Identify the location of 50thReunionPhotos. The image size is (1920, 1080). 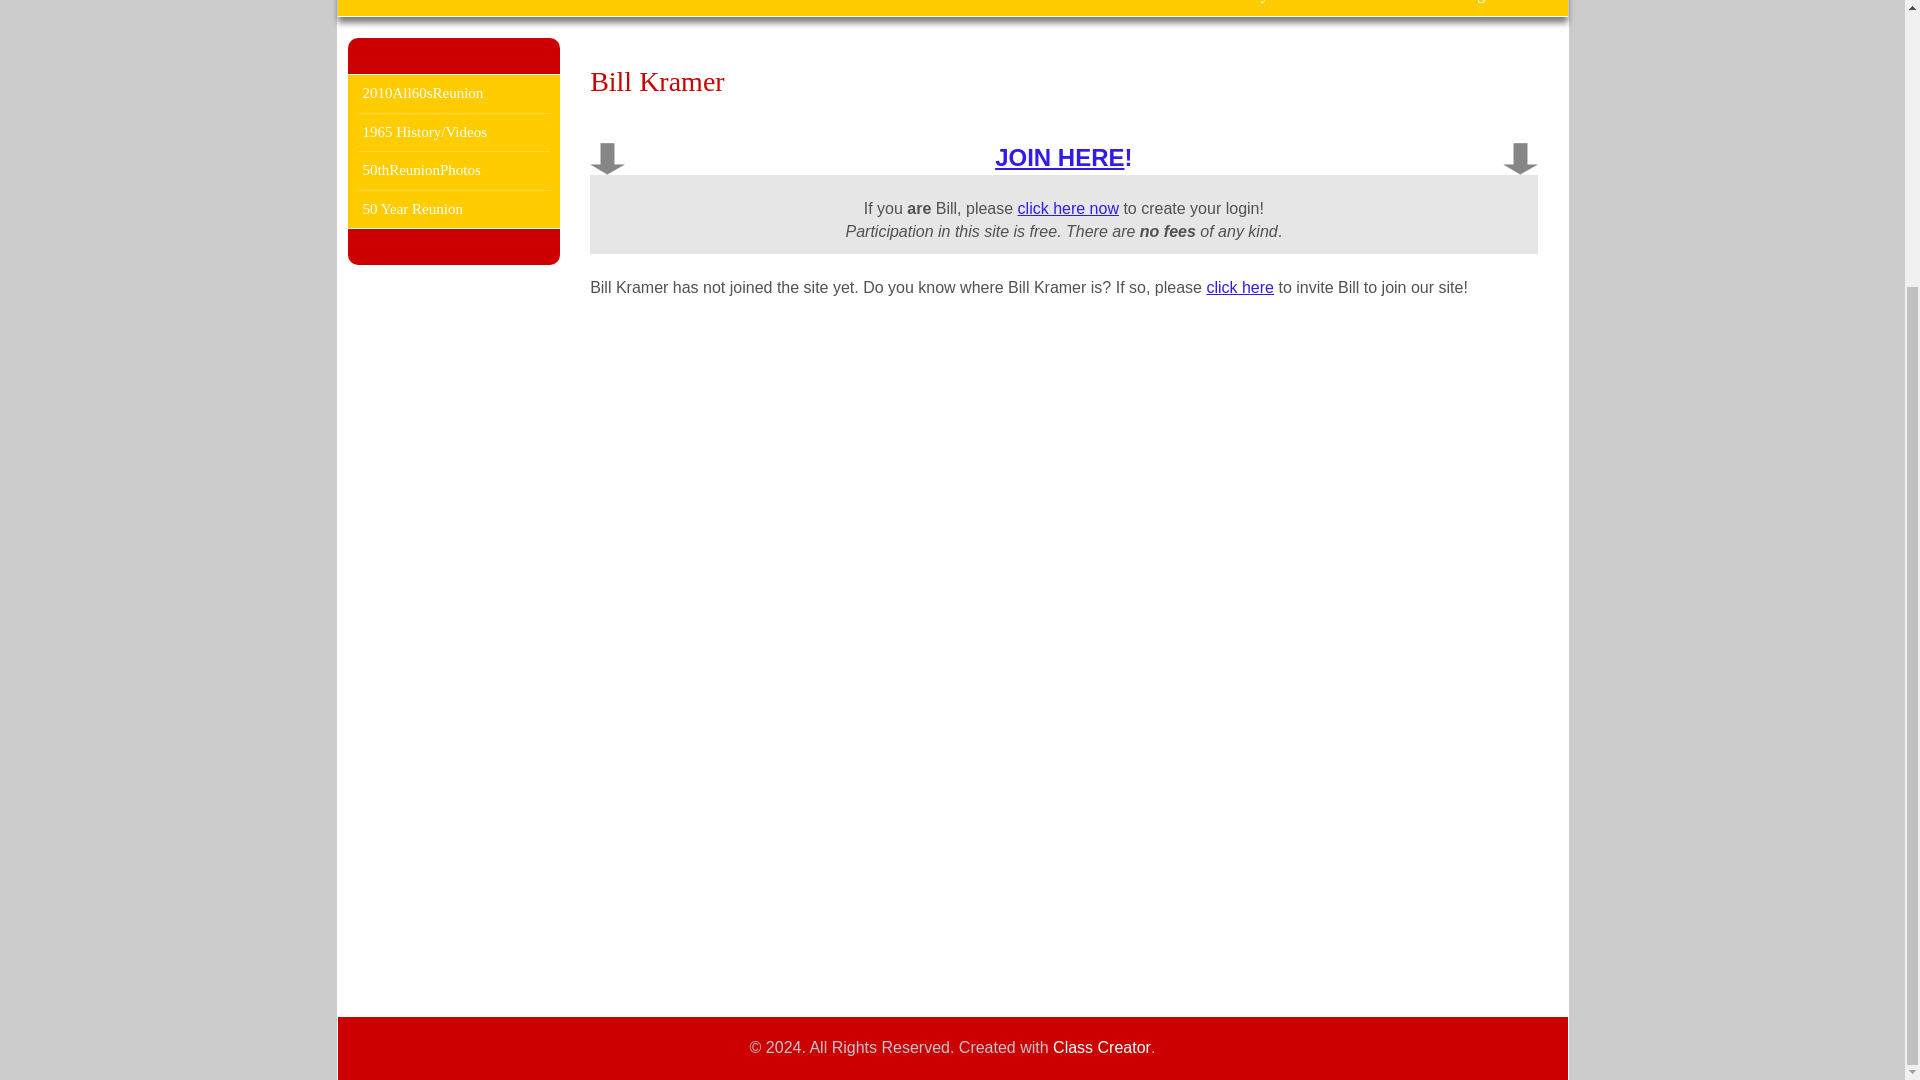
(454, 170).